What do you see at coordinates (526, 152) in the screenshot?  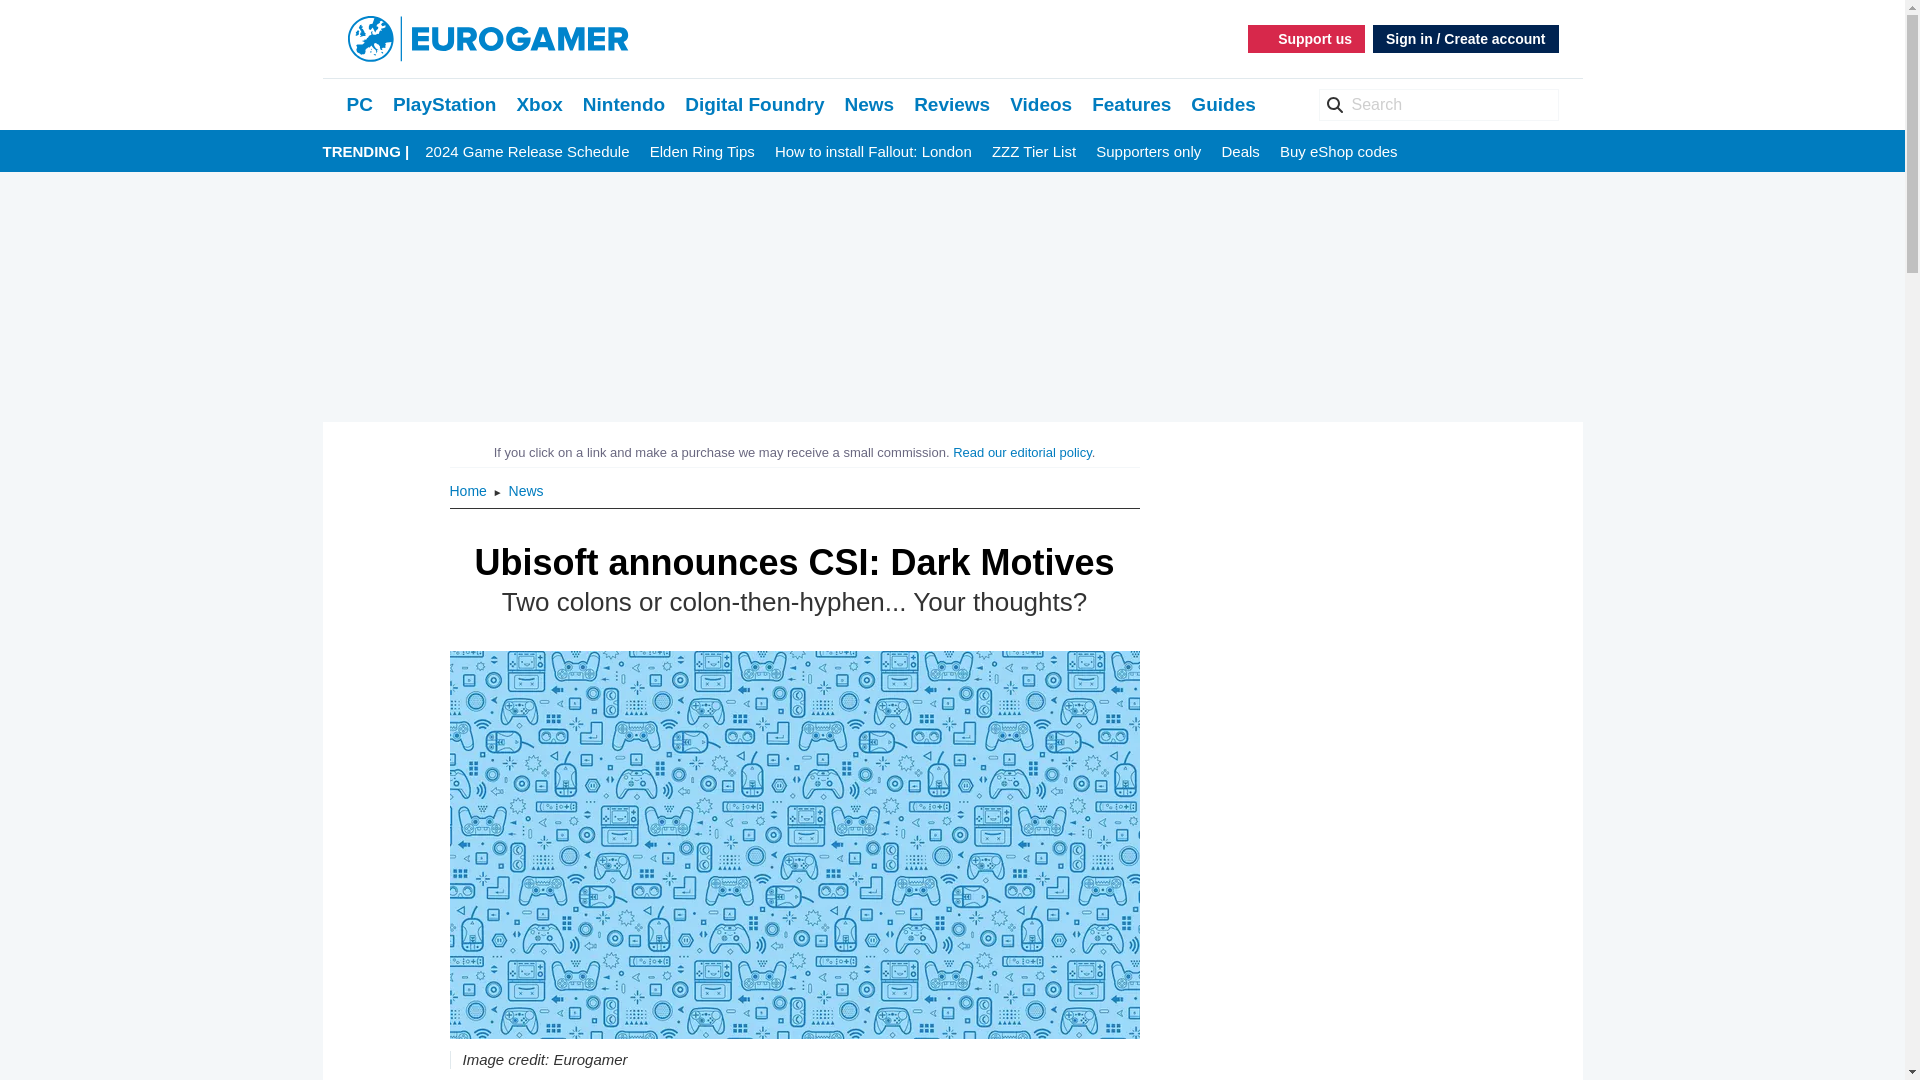 I see `2024 Game Release Schedule` at bounding box center [526, 152].